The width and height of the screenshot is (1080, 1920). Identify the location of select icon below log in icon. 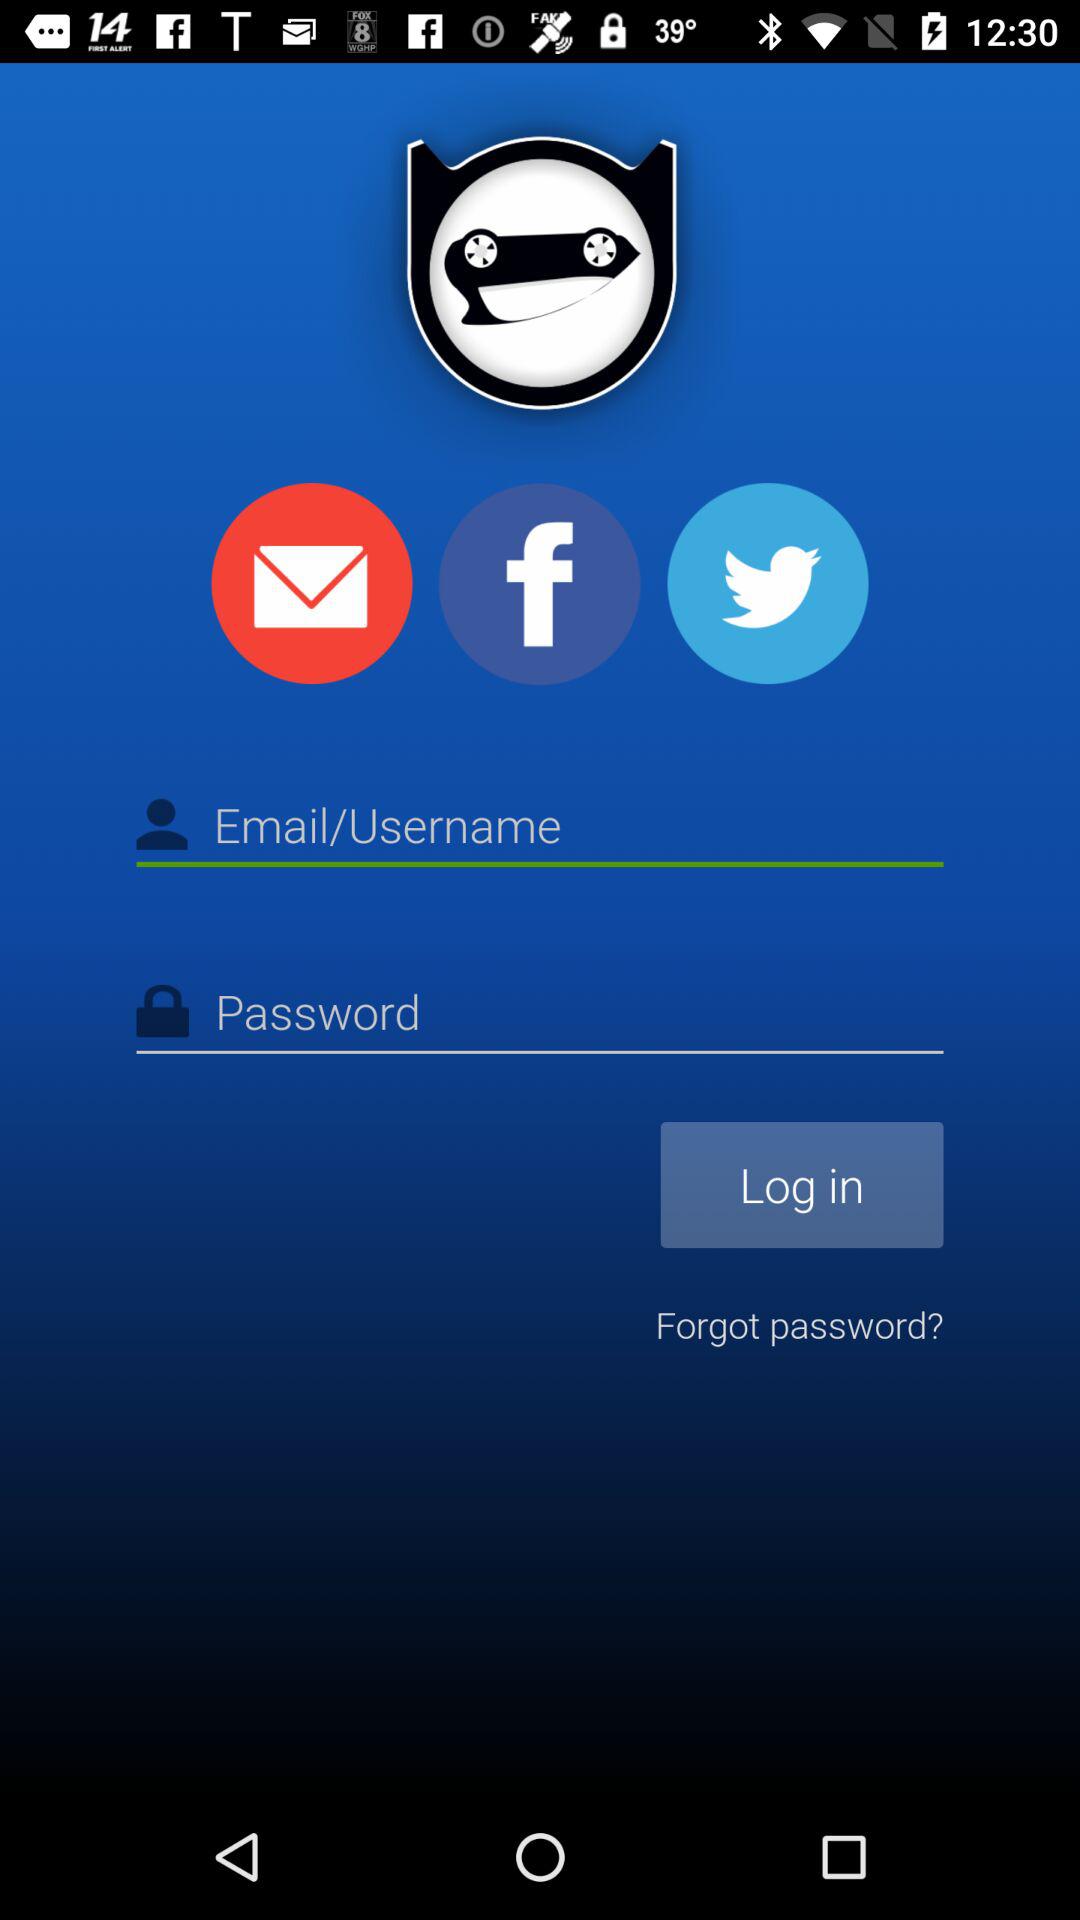
(799, 1324).